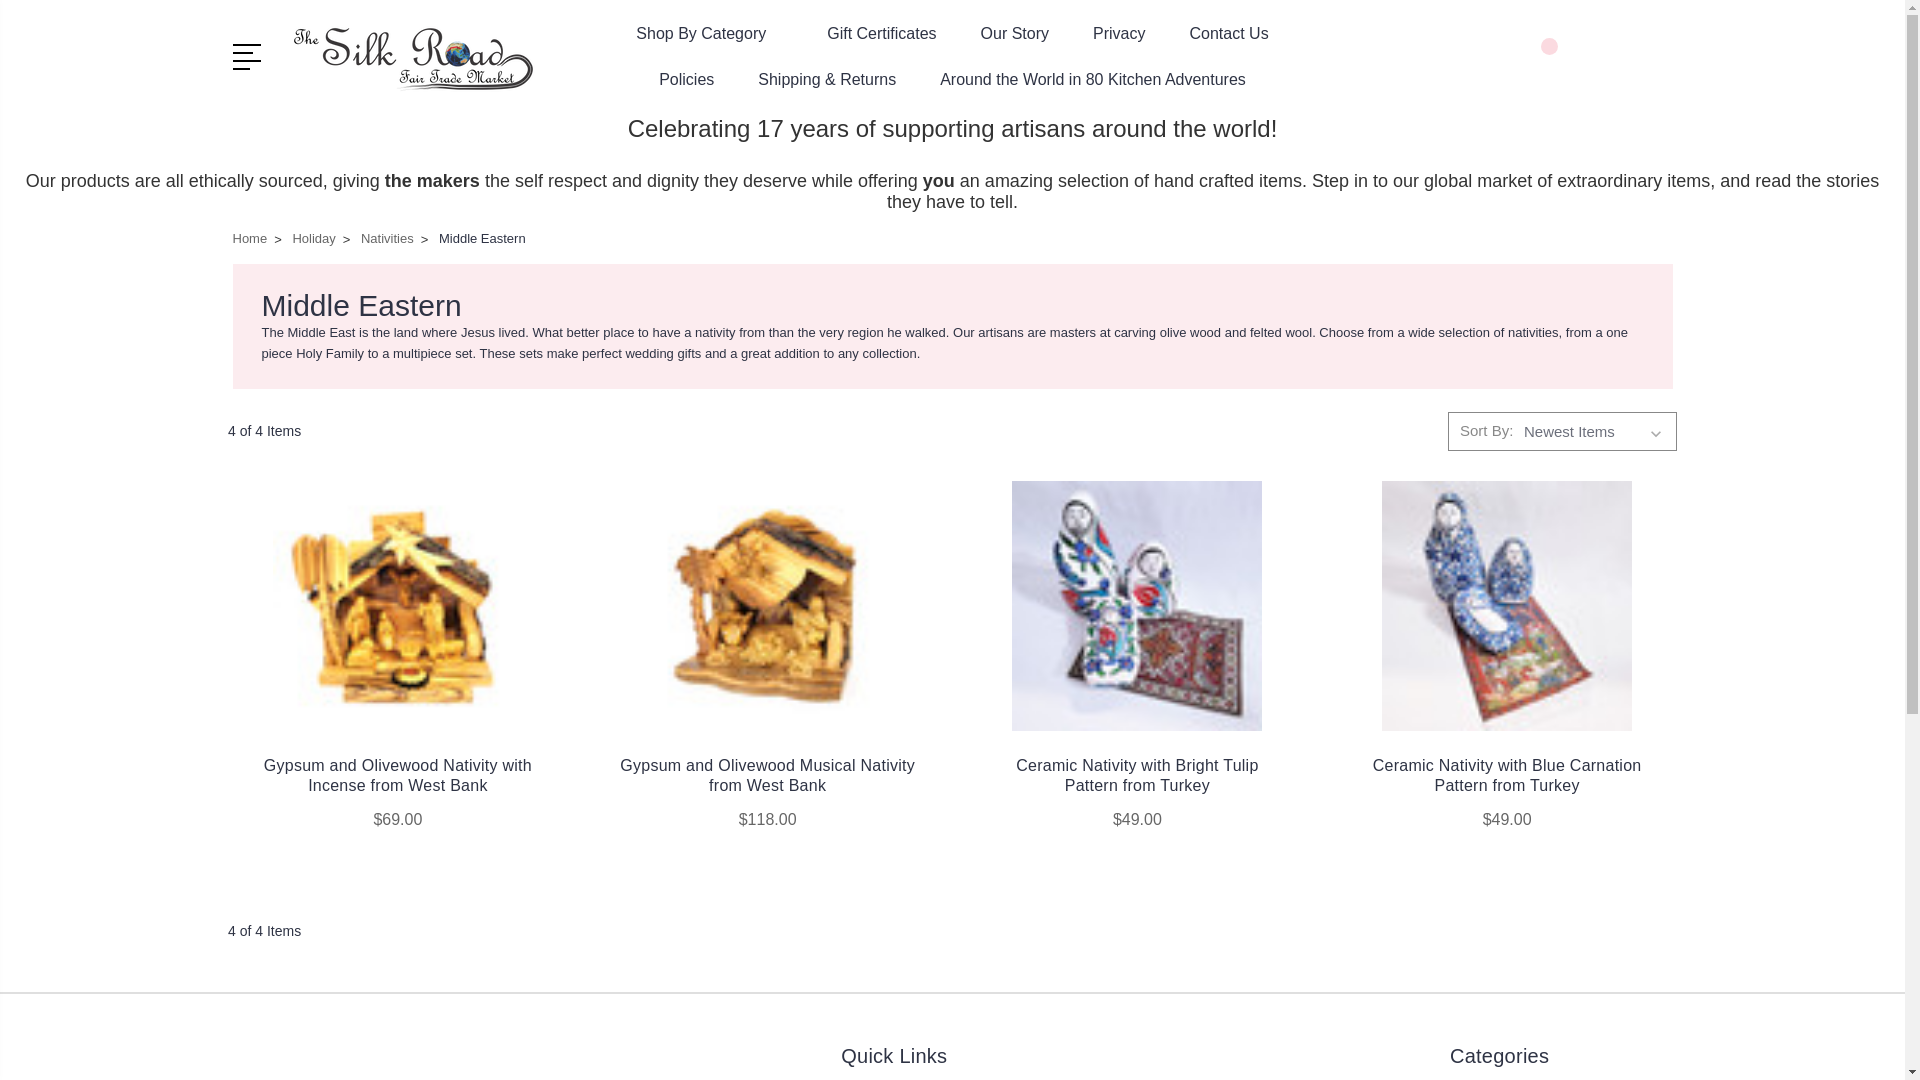  I want to click on The Silk Road Fair Trade Market , so click(422, 58).